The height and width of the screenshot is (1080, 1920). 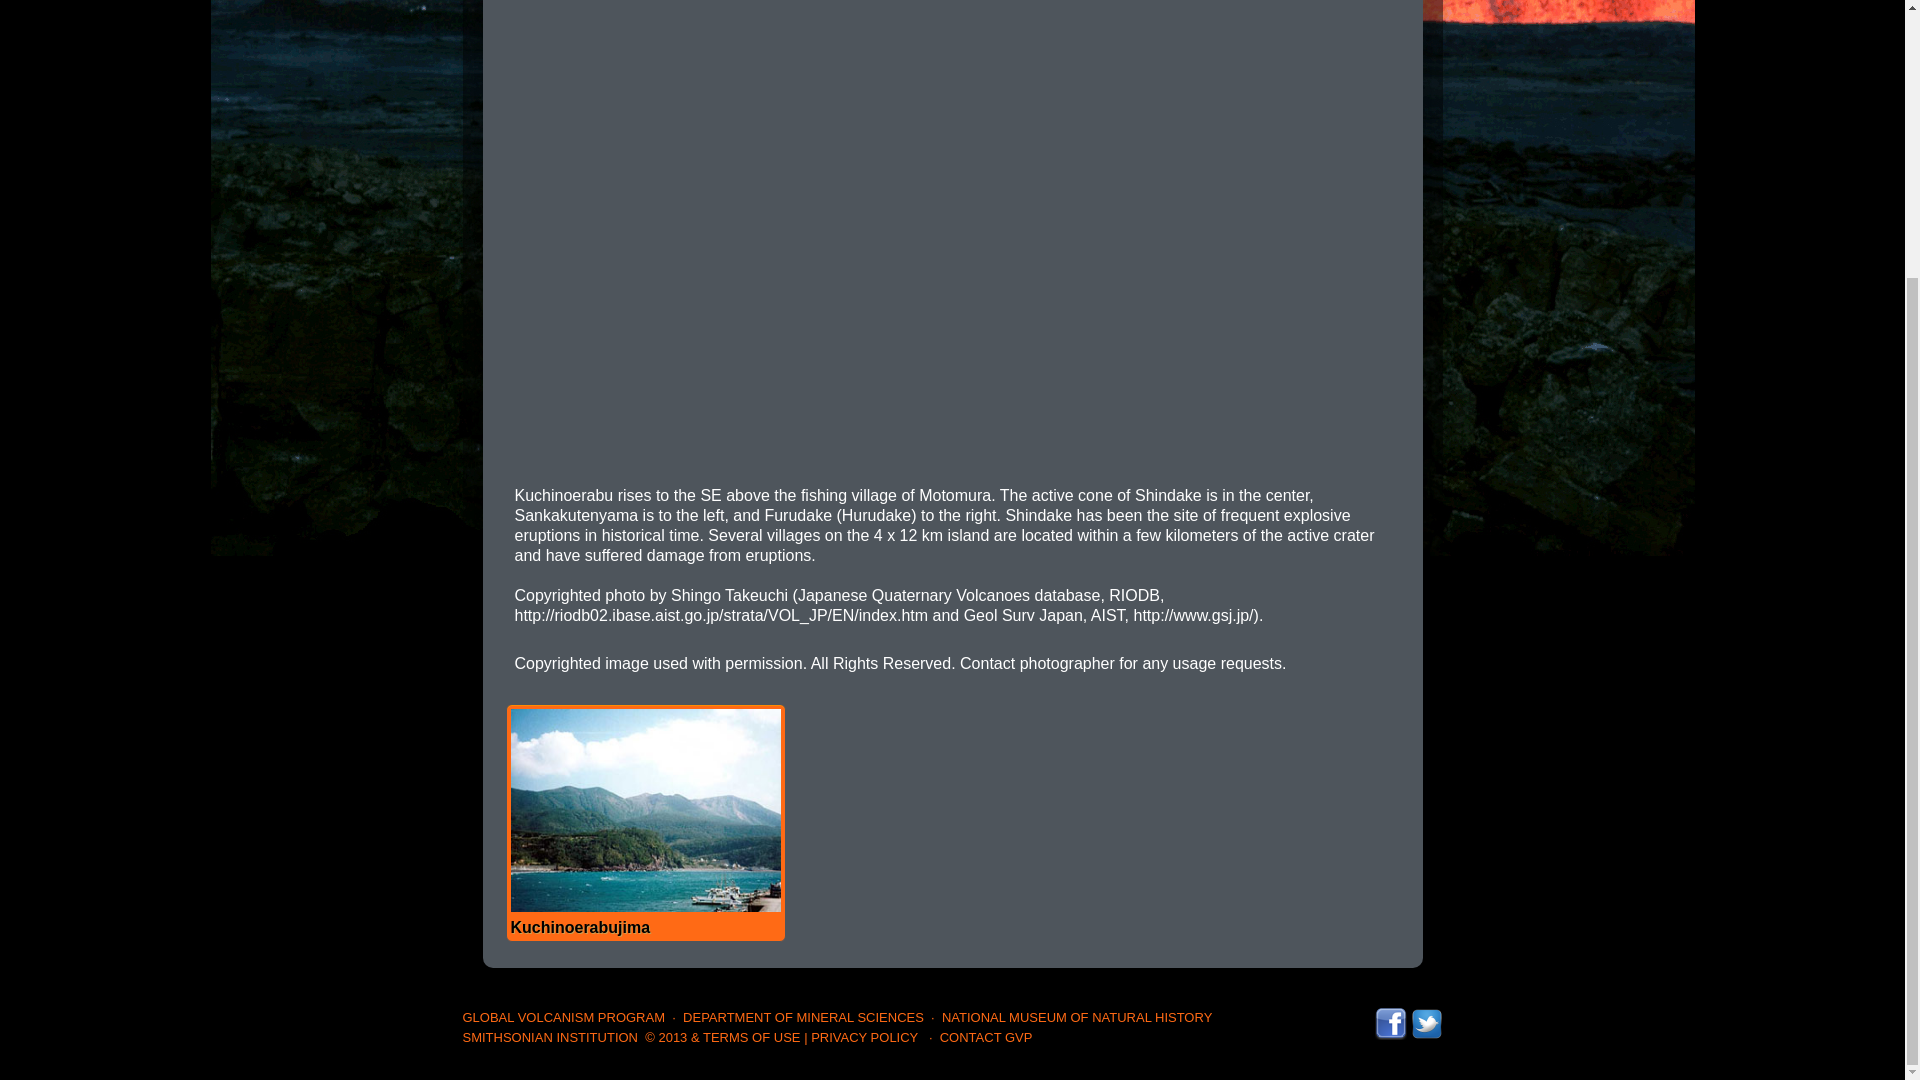 I want to click on Twitter, so click(x=1425, y=1016).